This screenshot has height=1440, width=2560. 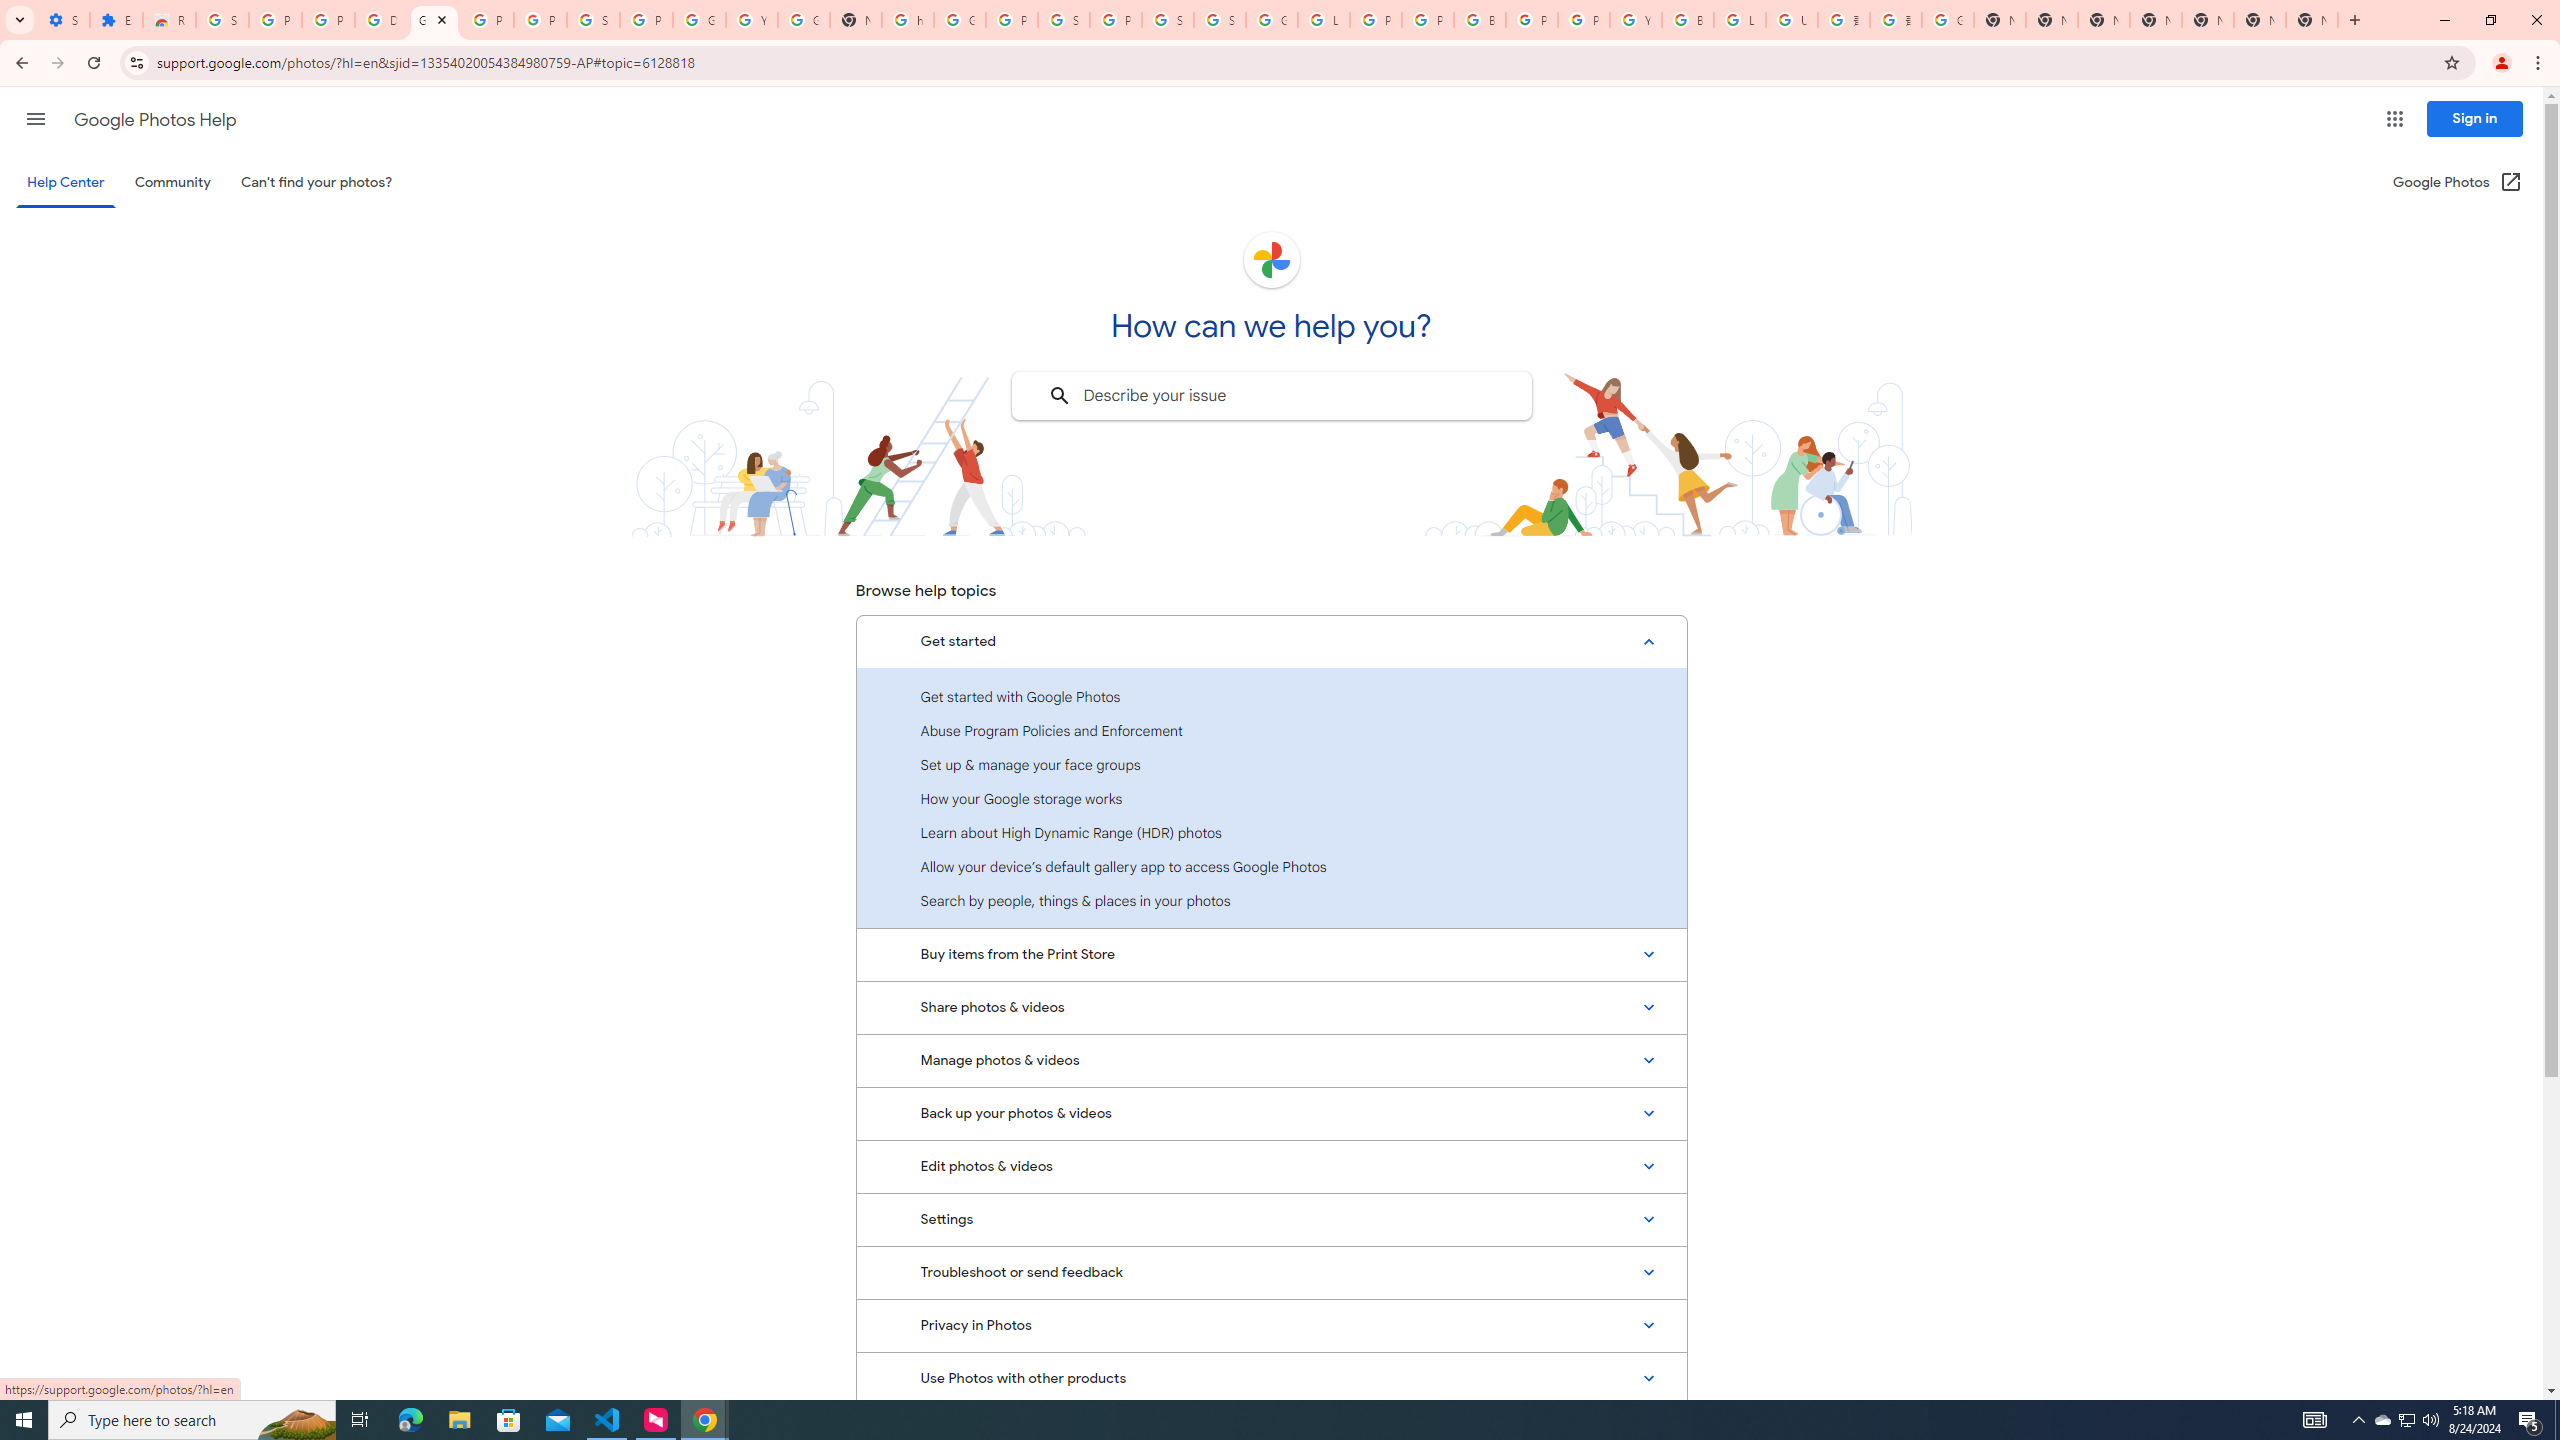 What do you see at coordinates (435, 20) in the screenshot?
I see `Google Photos Help` at bounding box center [435, 20].